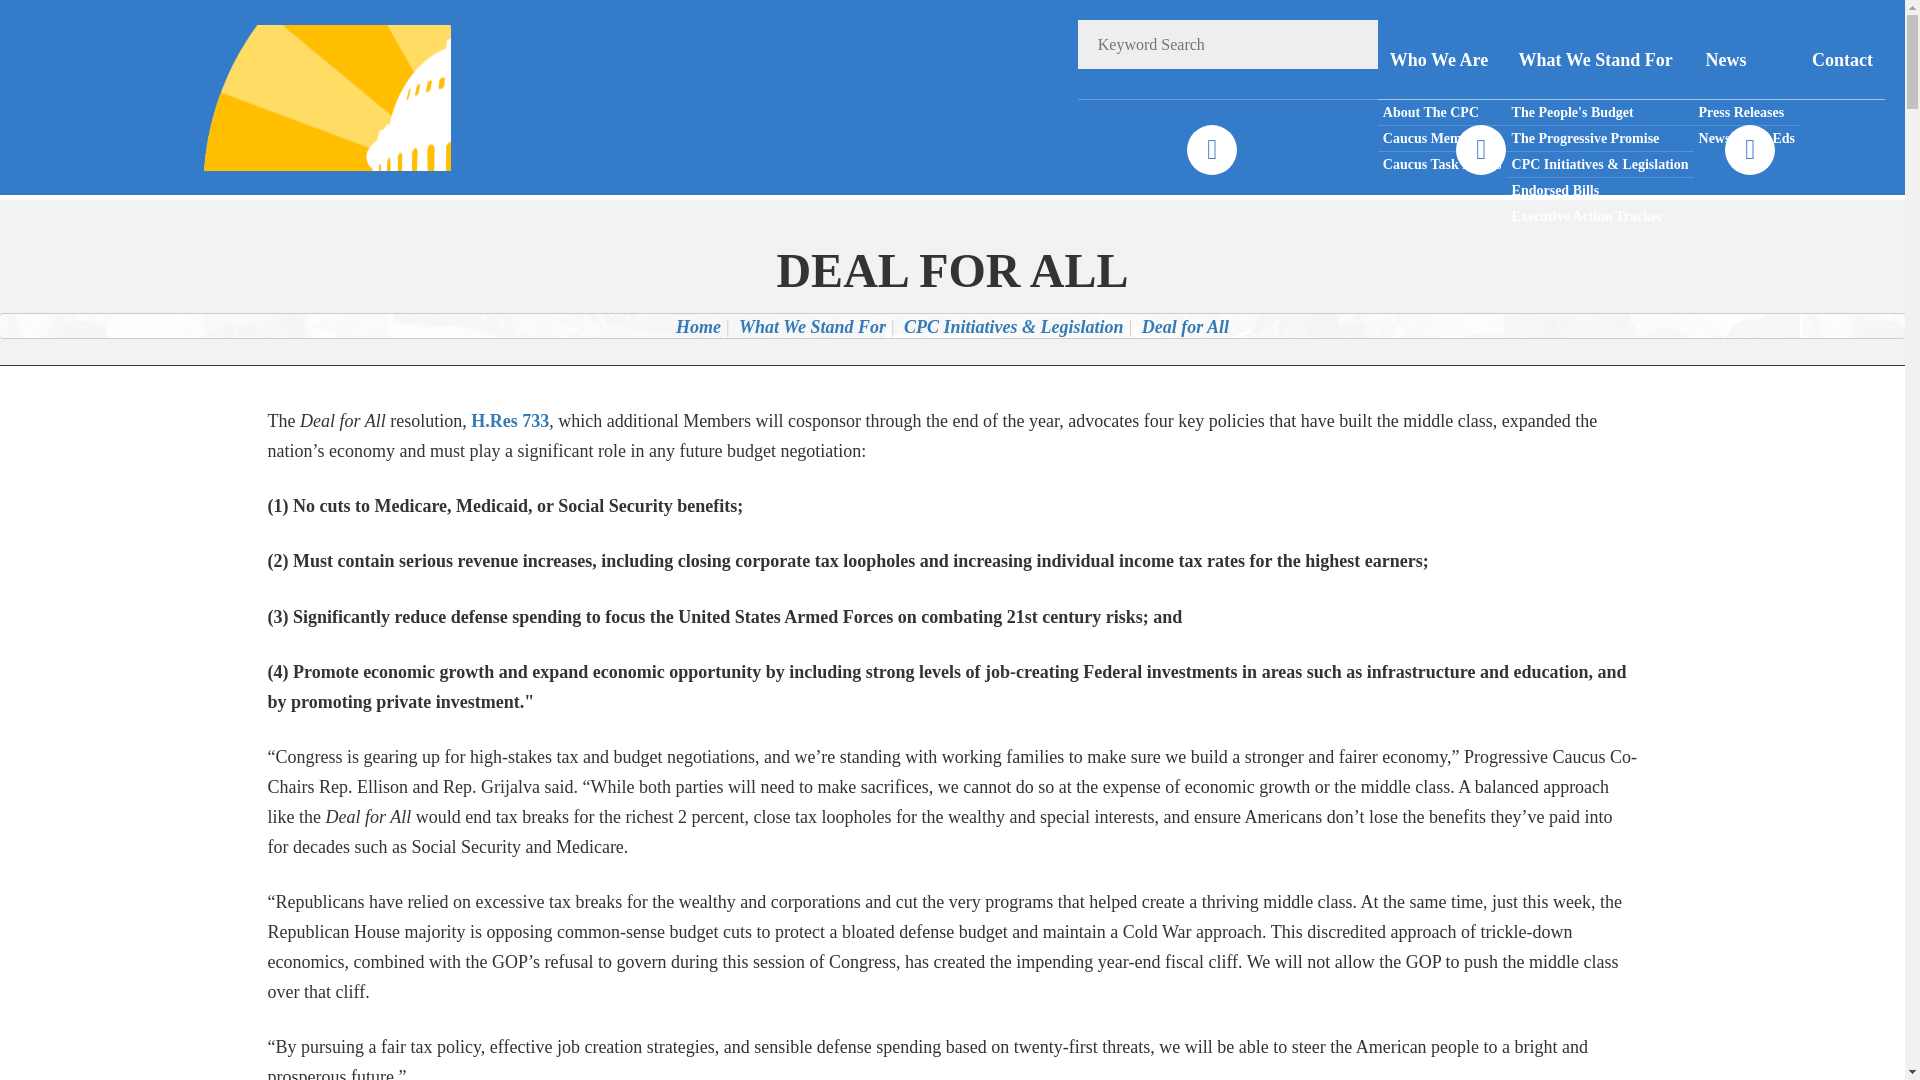  What do you see at coordinates (1442, 60) in the screenshot?
I see `Who We Are` at bounding box center [1442, 60].